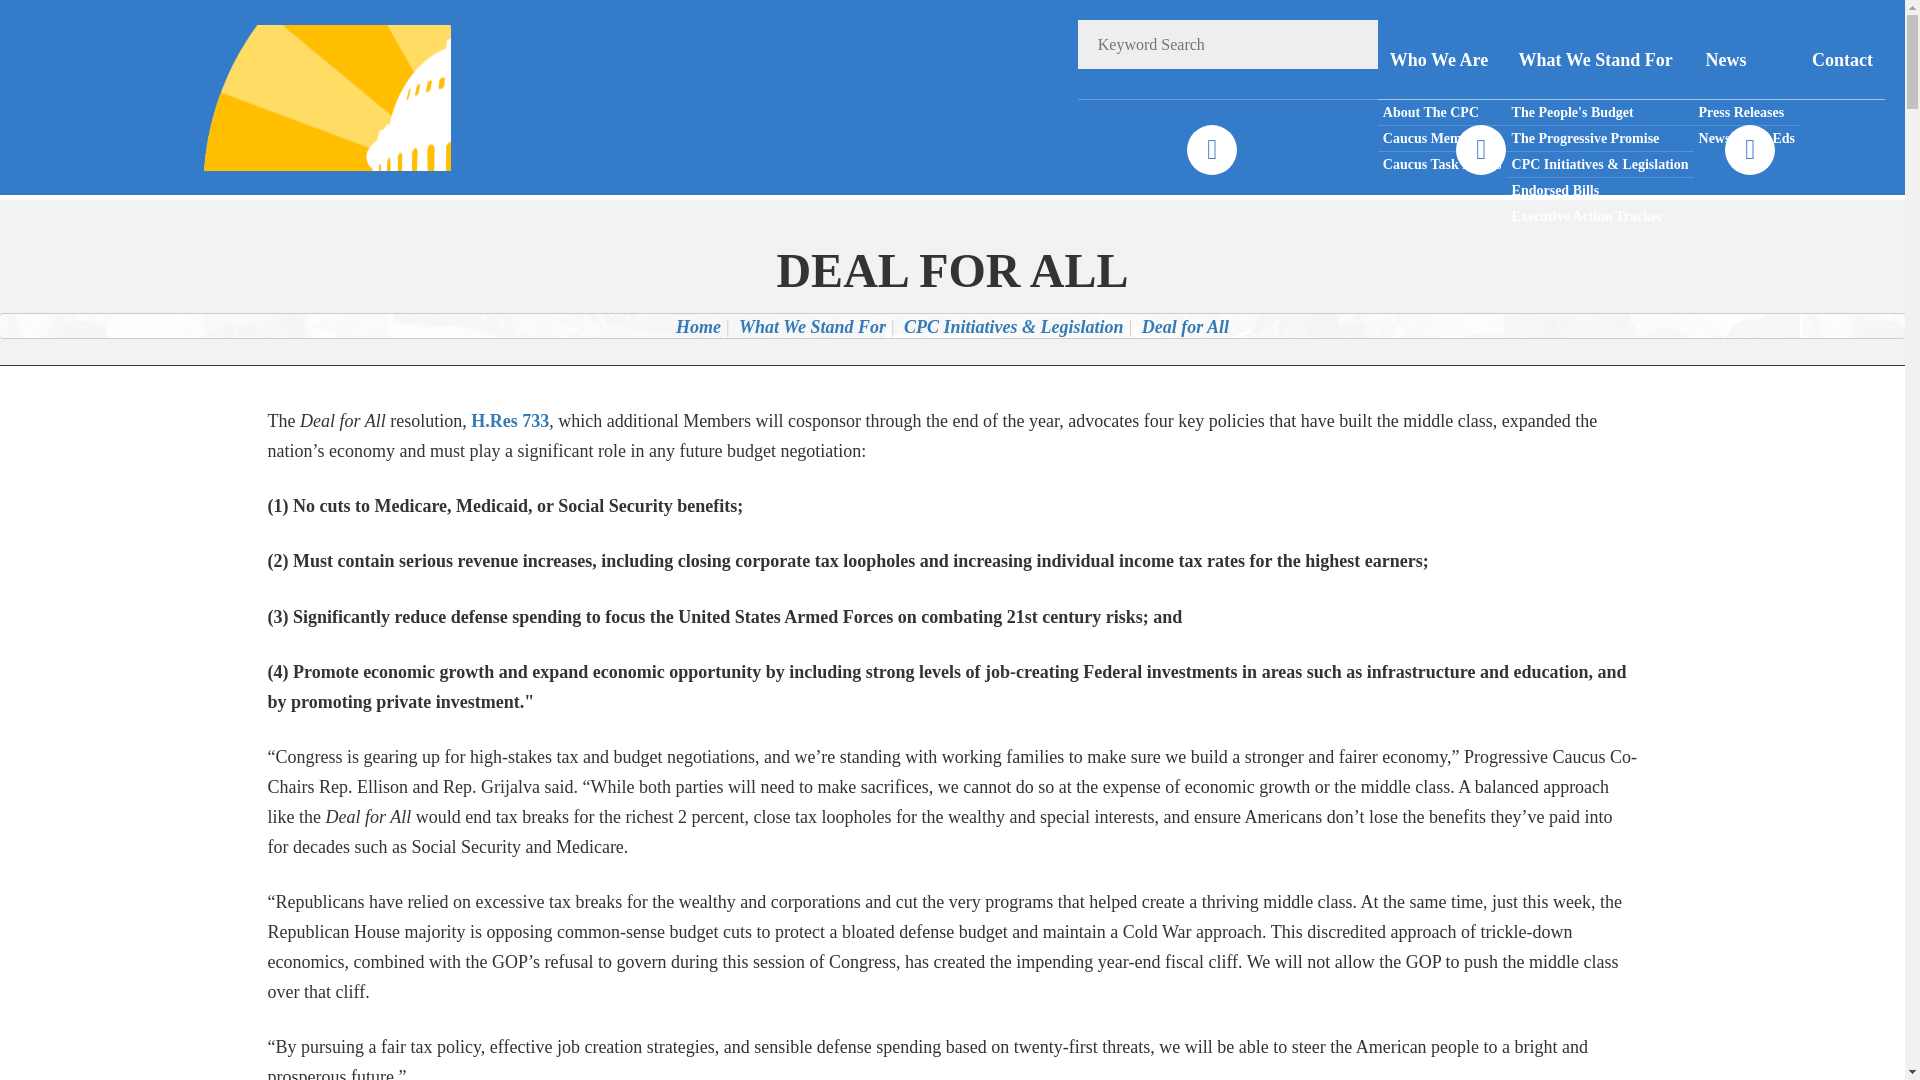  What do you see at coordinates (1442, 60) in the screenshot?
I see `Who We Are` at bounding box center [1442, 60].